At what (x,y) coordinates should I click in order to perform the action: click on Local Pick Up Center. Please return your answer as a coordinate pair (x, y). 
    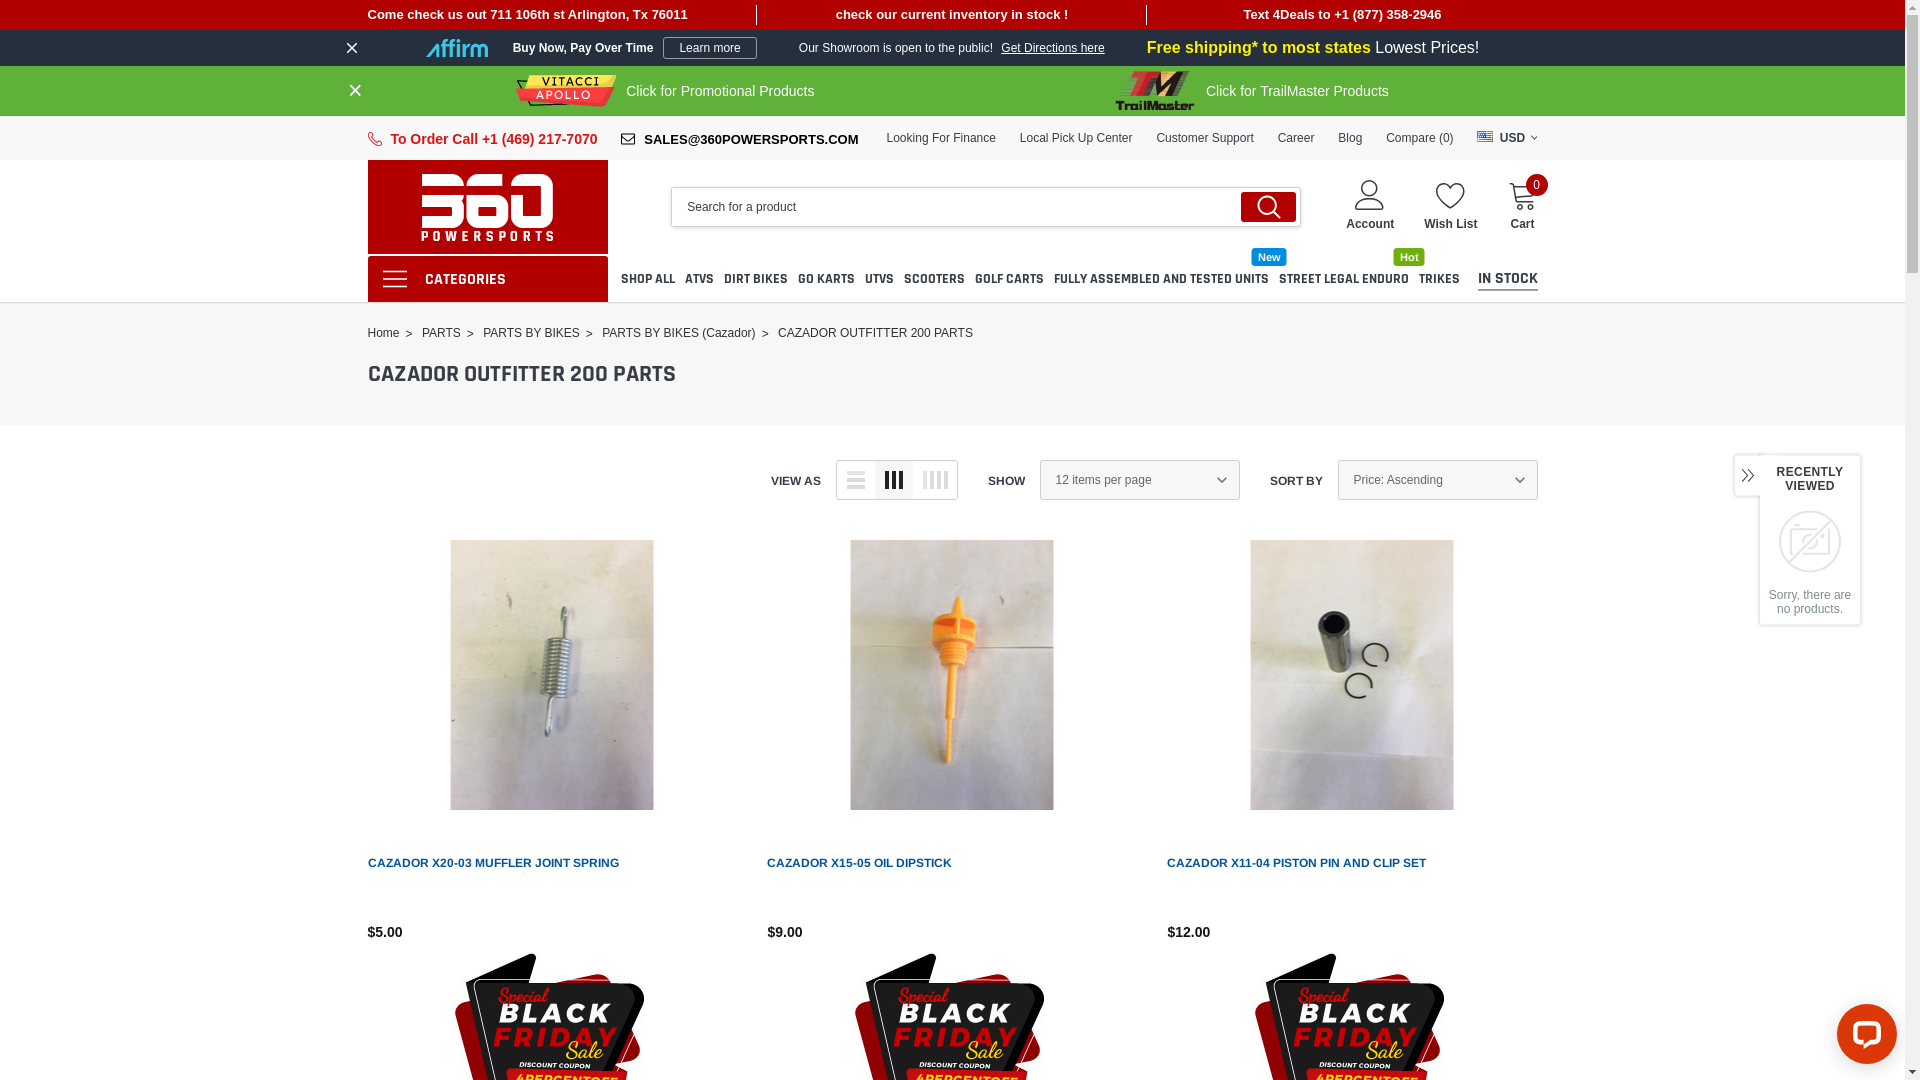
    Looking at the image, I should click on (1076, 138).